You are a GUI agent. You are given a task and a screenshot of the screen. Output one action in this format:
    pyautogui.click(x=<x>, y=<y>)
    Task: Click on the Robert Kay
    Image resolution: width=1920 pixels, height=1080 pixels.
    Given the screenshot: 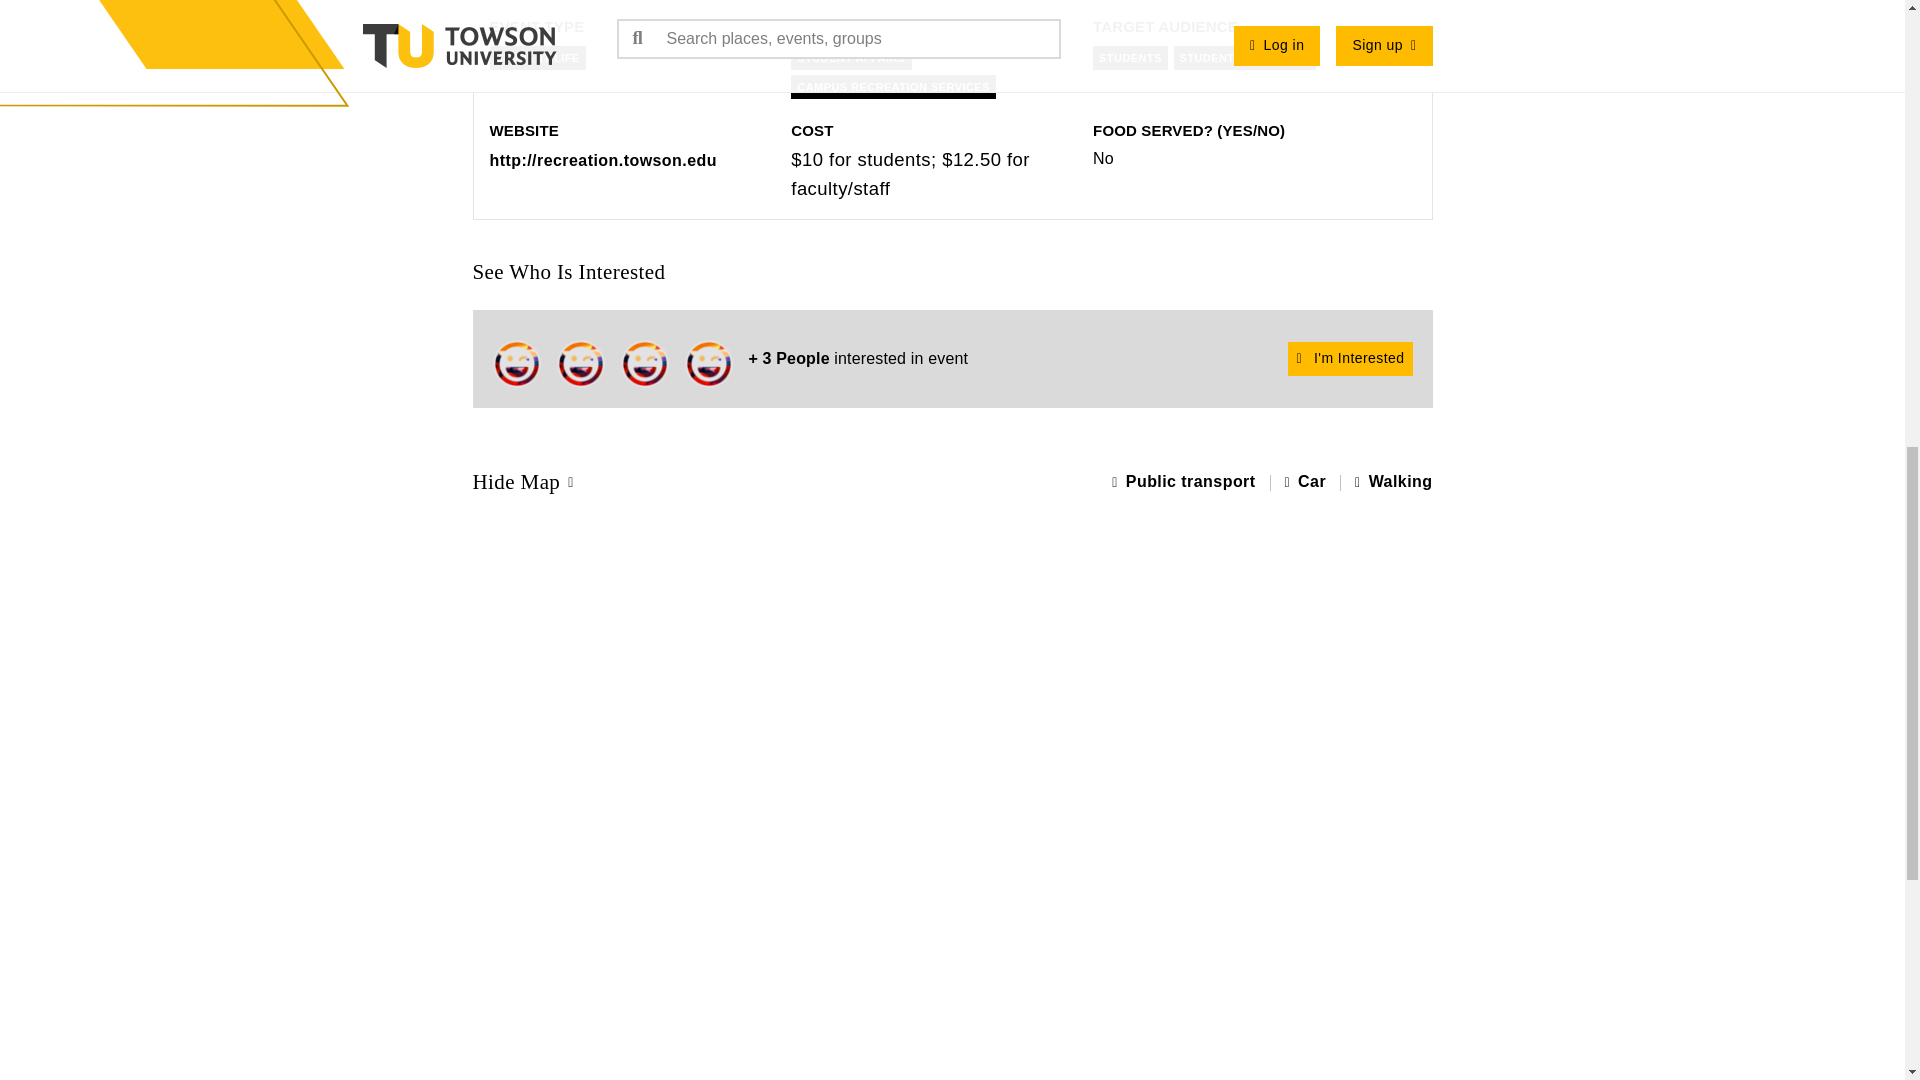 What is the action you would take?
    pyautogui.click(x=707, y=364)
    